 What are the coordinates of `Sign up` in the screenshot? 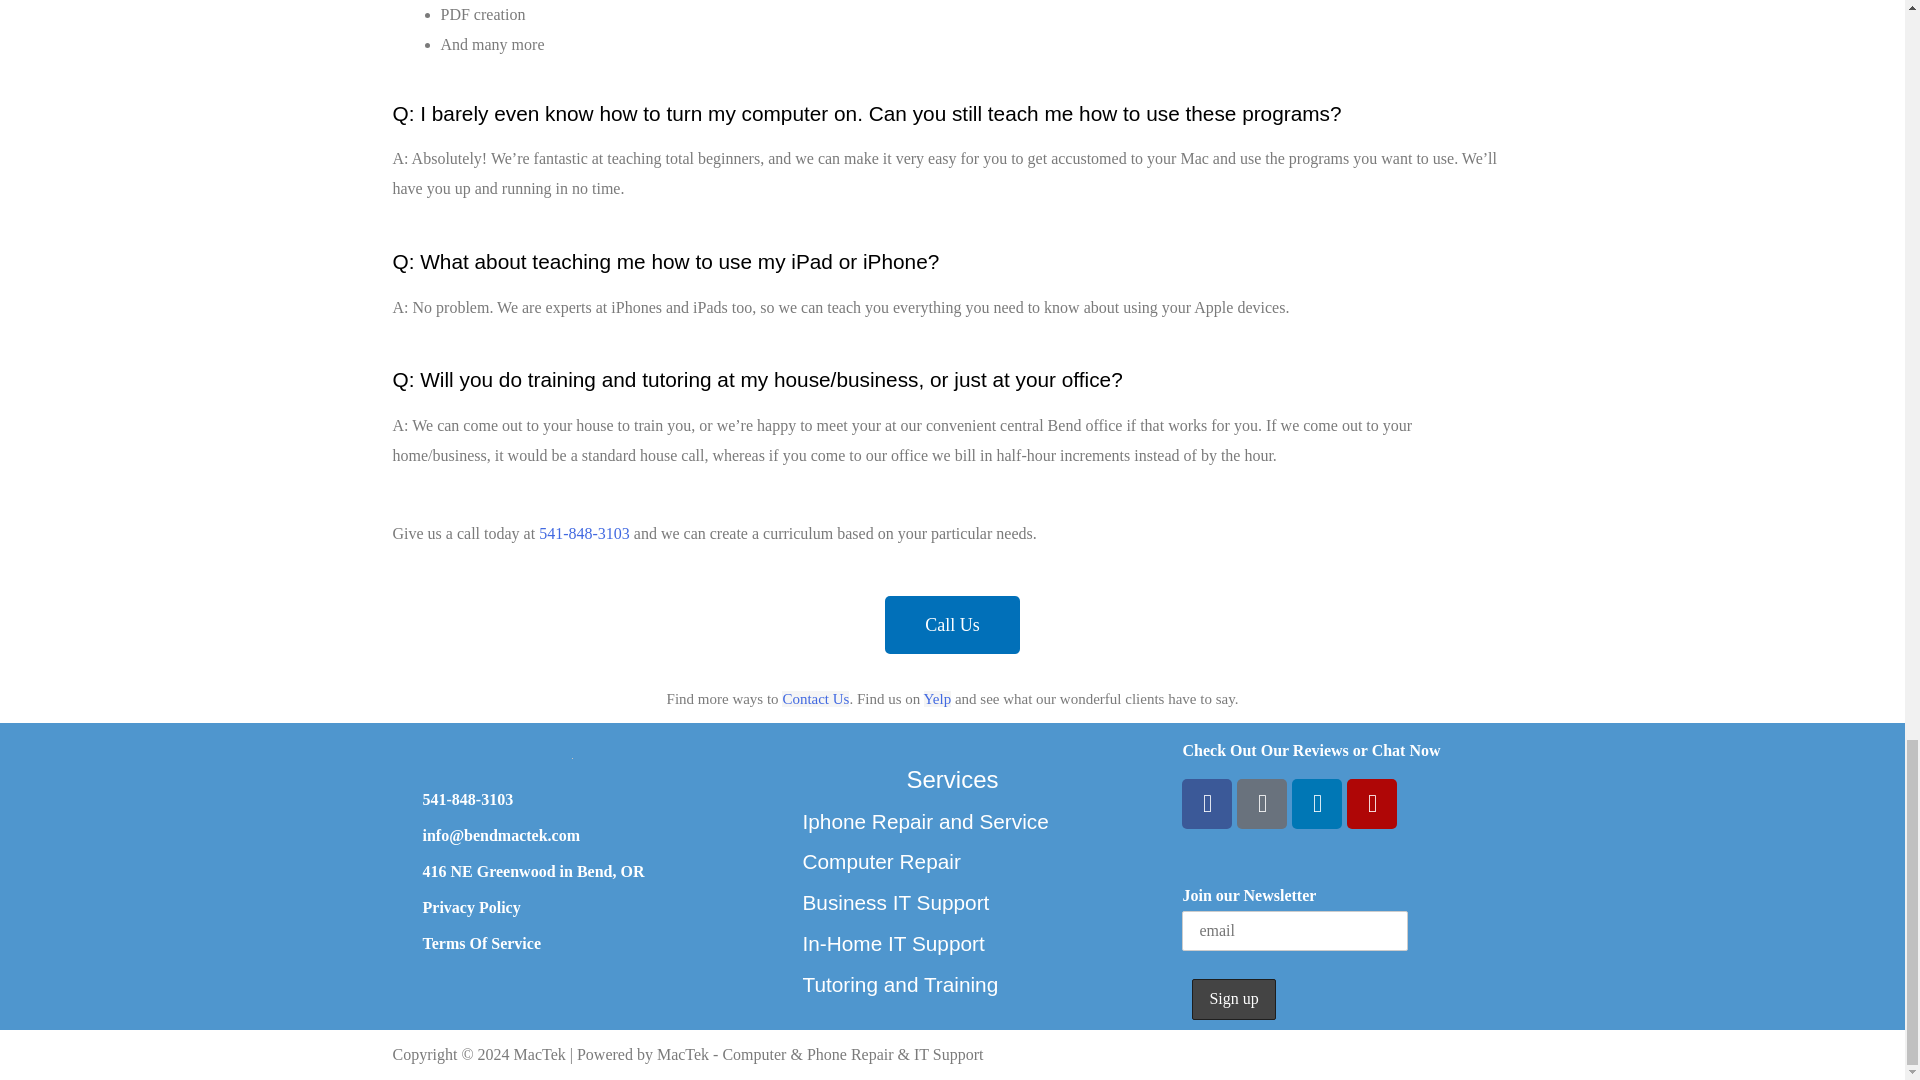 It's located at (1233, 998).